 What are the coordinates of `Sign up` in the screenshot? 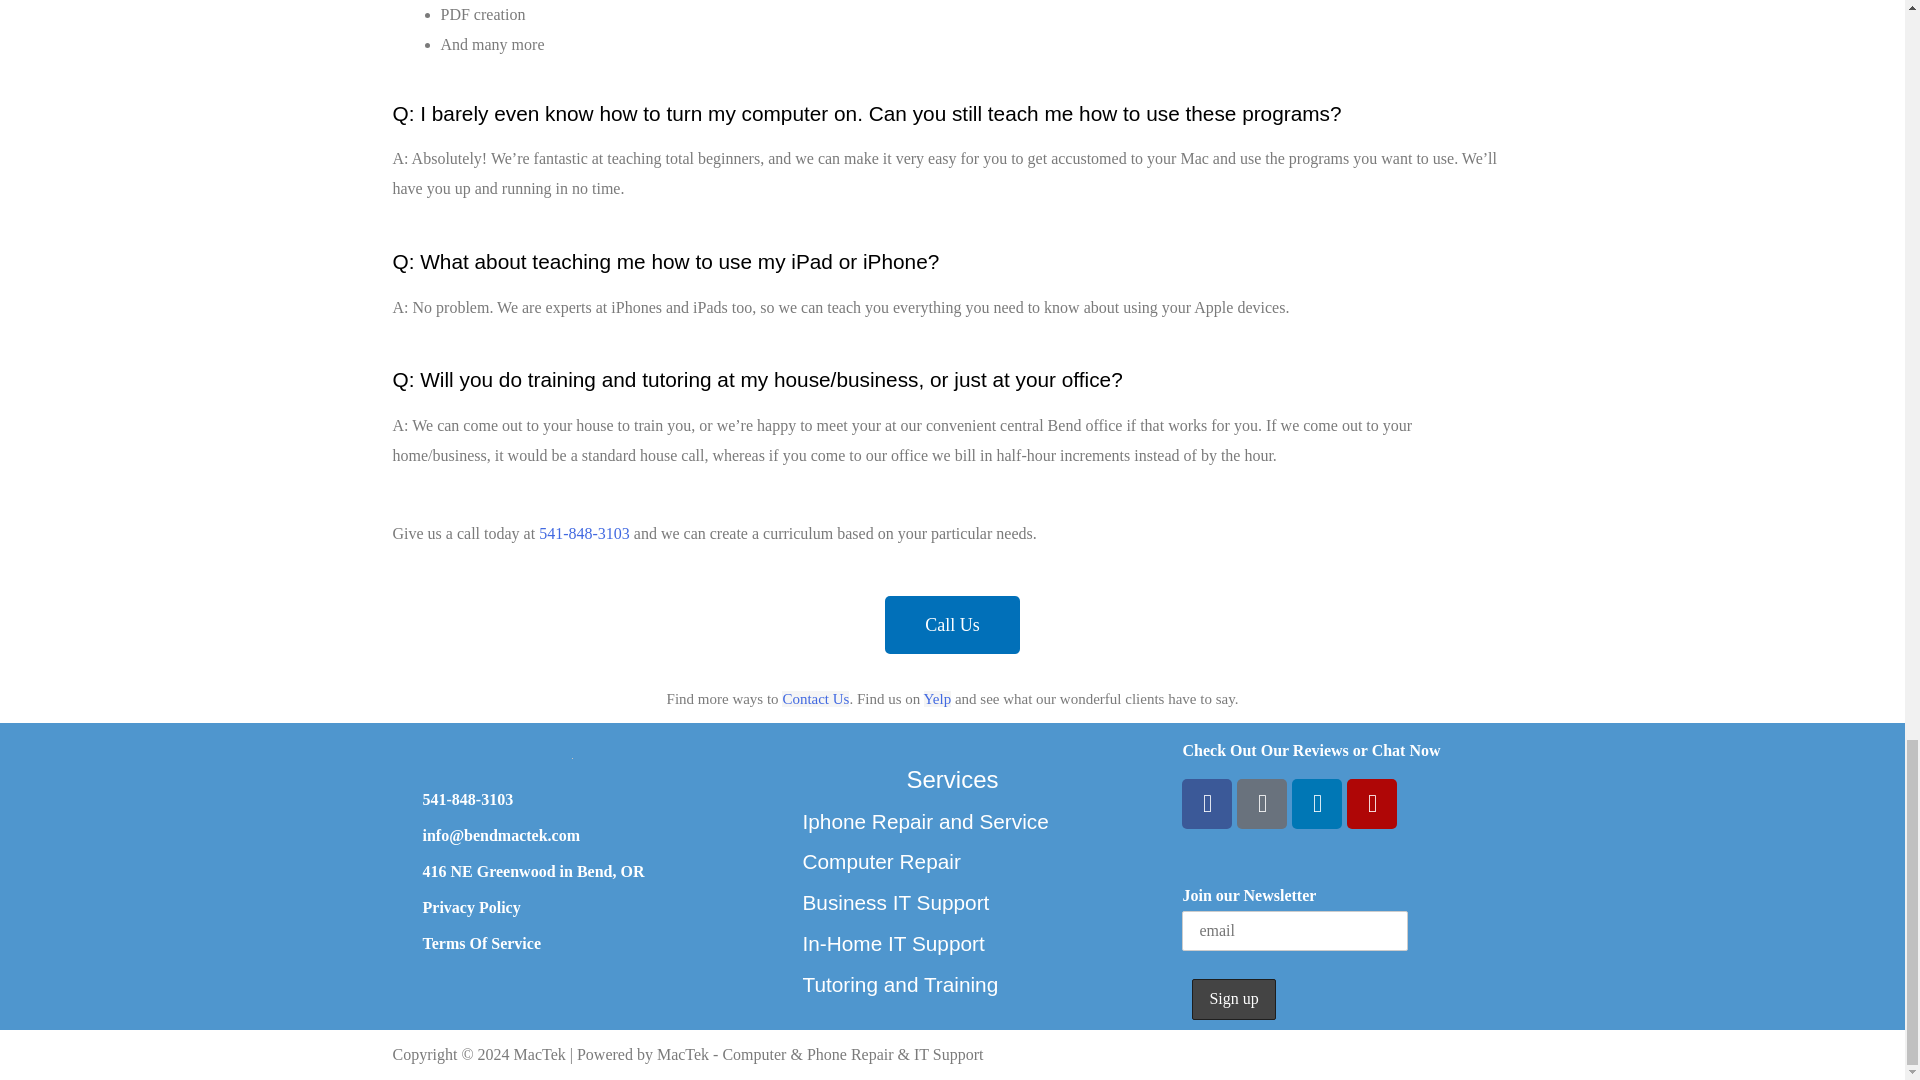 It's located at (1233, 998).